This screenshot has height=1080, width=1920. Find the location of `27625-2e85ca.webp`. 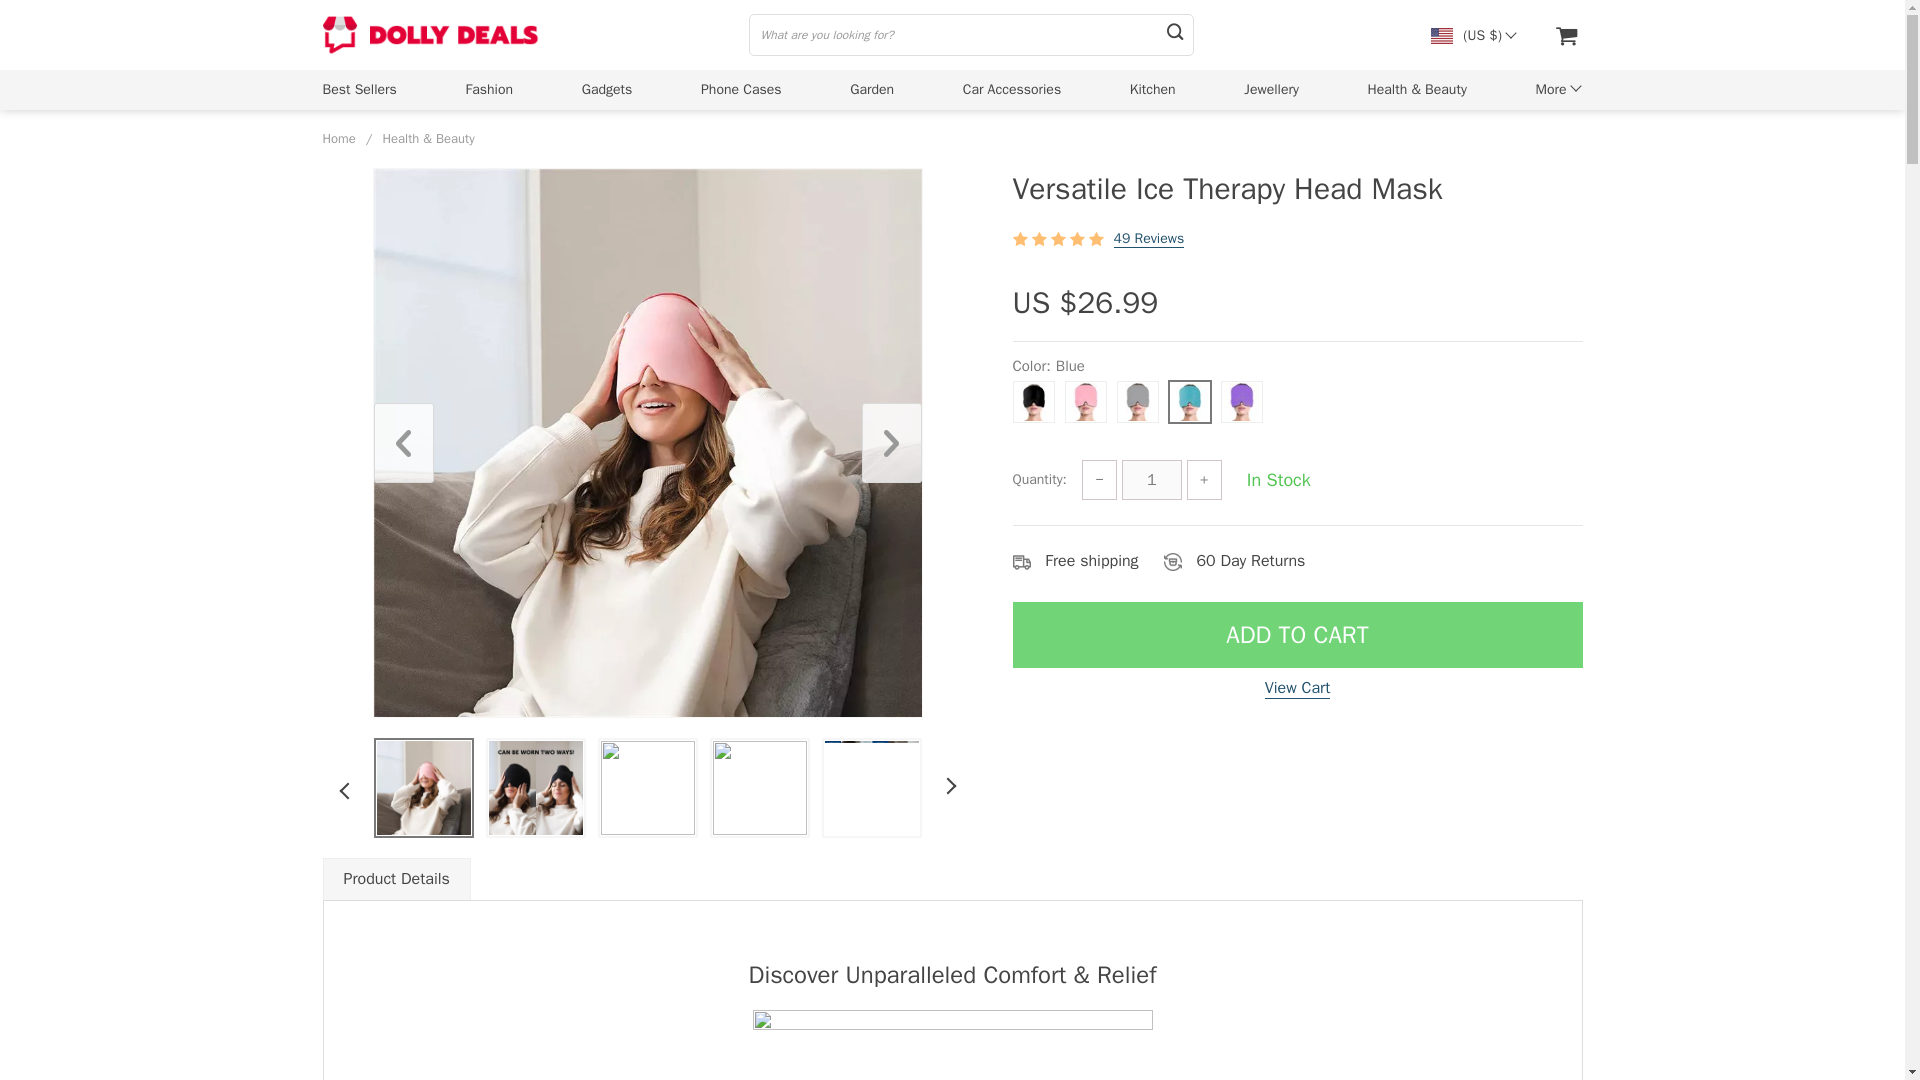

27625-2e85ca.webp is located at coordinates (423, 787).